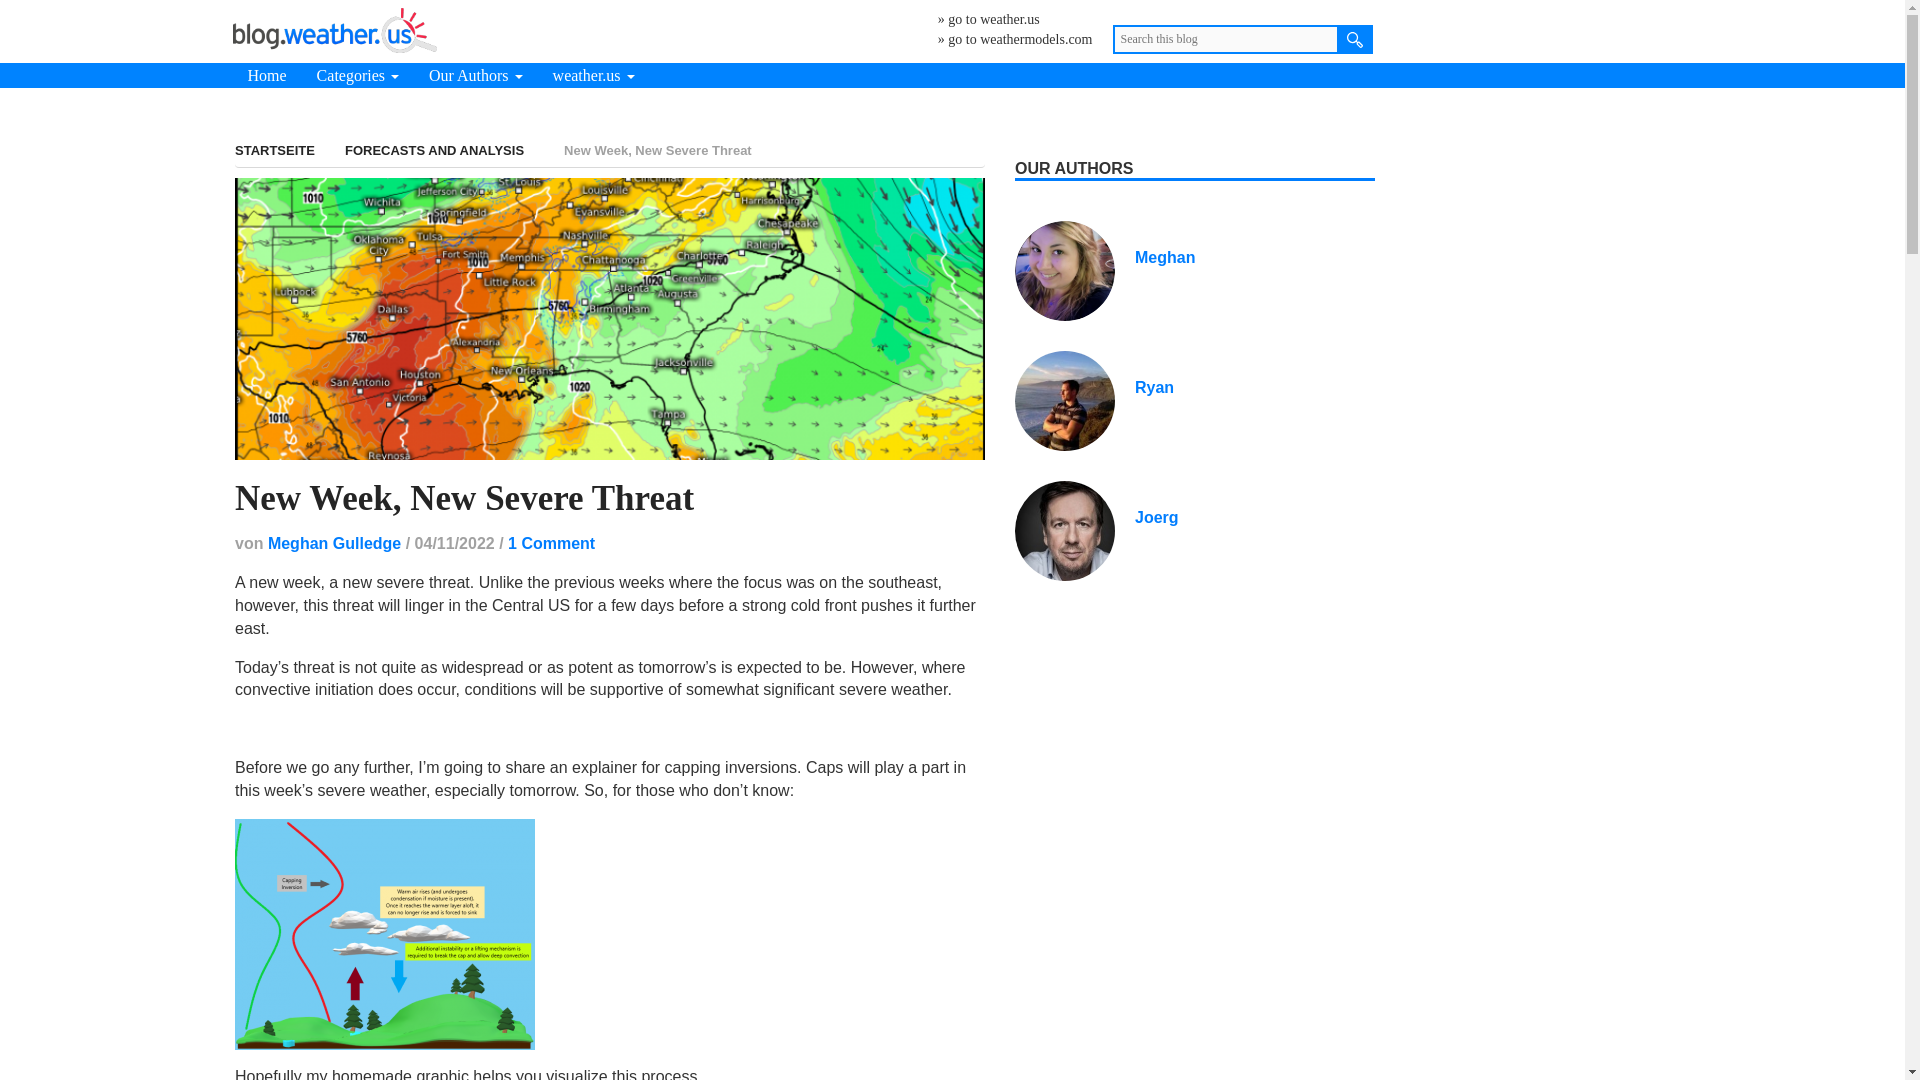  What do you see at coordinates (1065, 528) in the screenshot?
I see `Meteorologist Joerg` at bounding box center [1065, 528].